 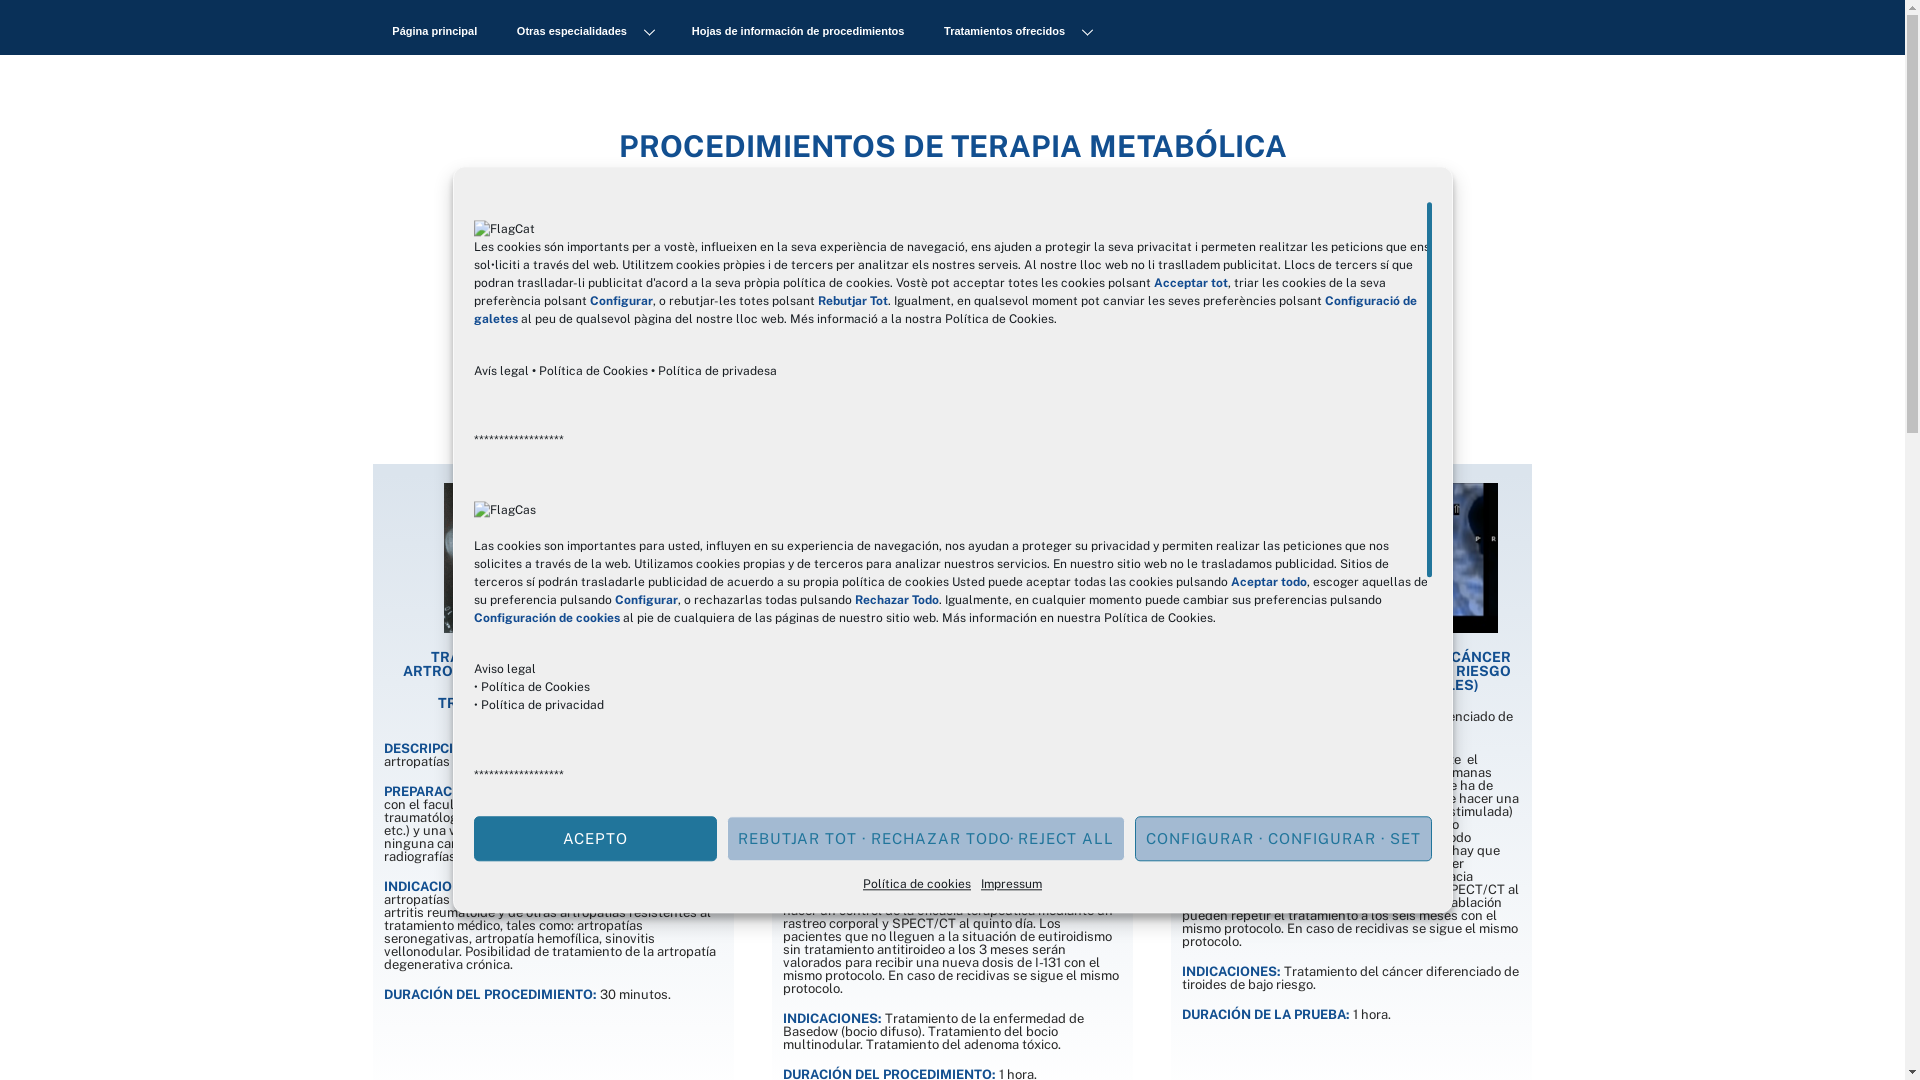 What do you see at coordinates (596, 838) in the screenshot?
I see `ACEPTO` at bounding box center [596, 838].